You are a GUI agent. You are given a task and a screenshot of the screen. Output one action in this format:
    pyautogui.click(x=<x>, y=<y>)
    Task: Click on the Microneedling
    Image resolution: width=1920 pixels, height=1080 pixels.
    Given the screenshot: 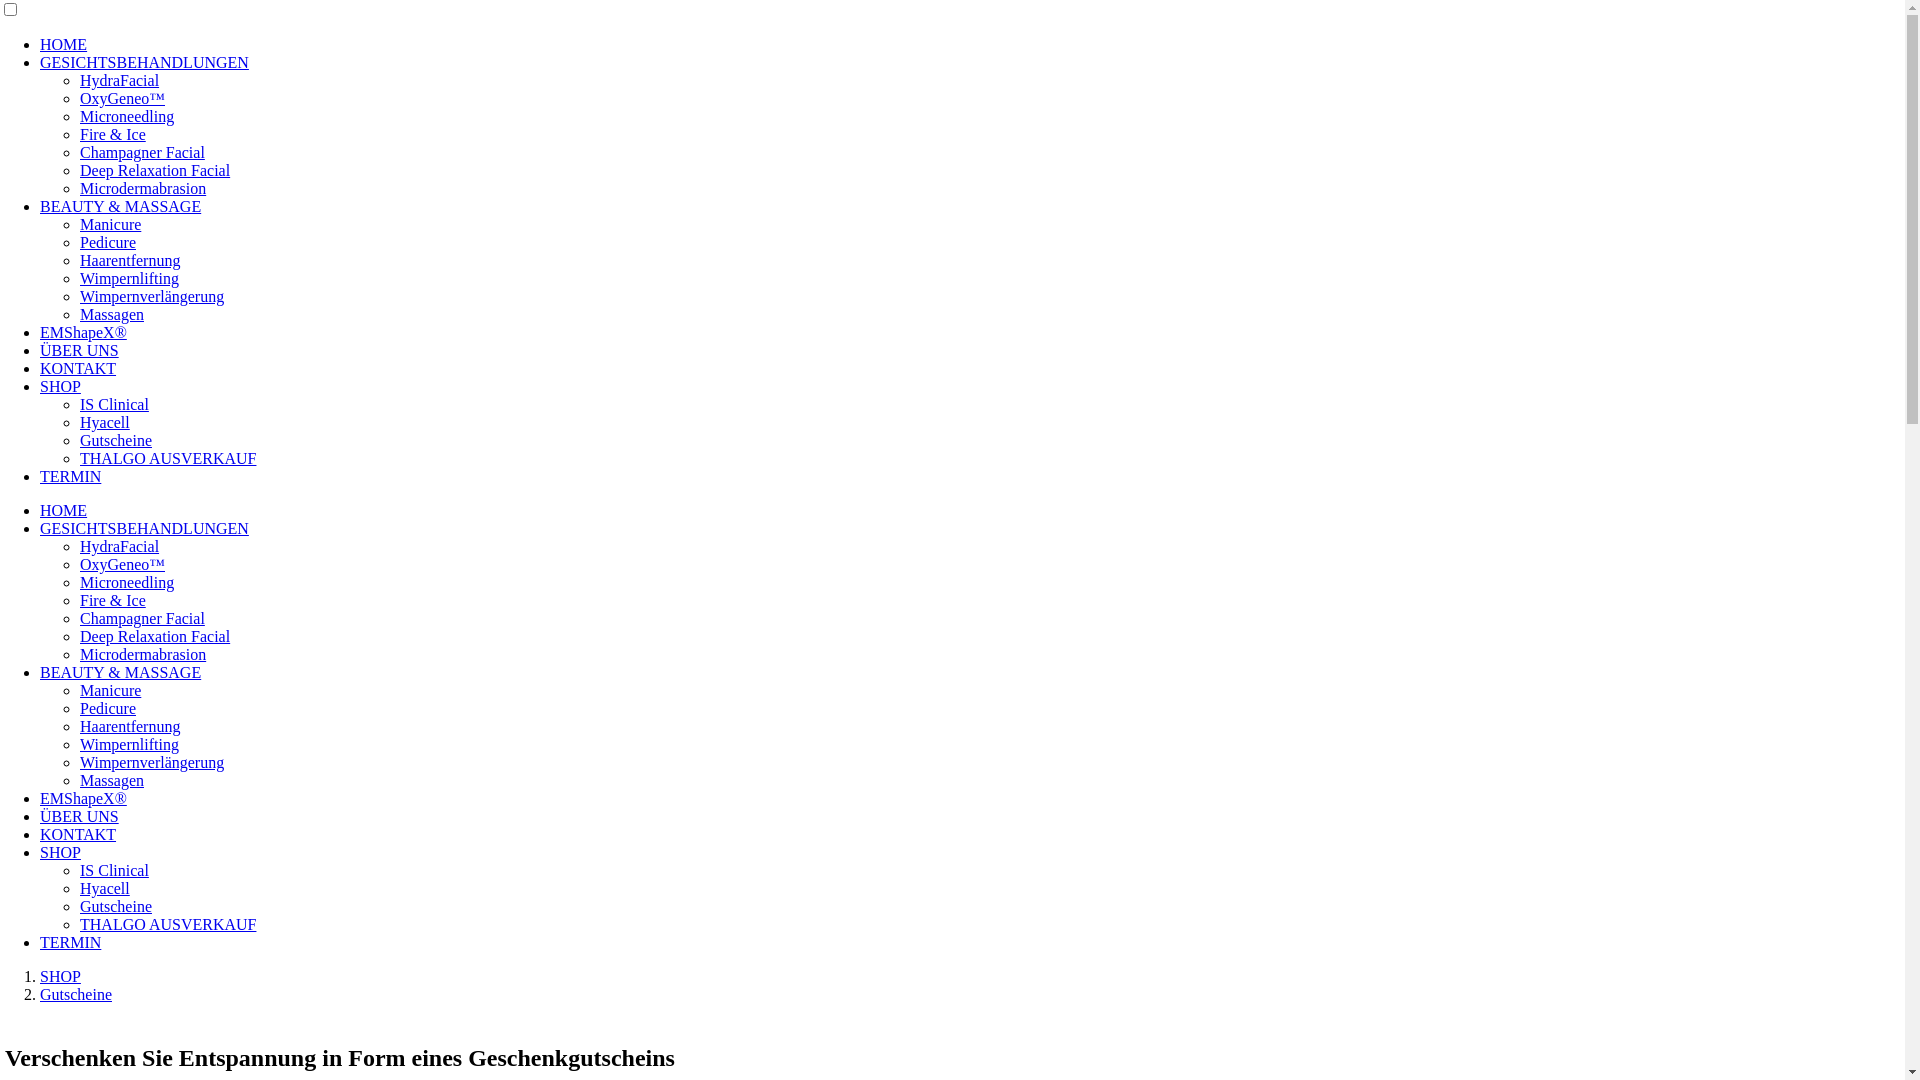 What is the action you would take?
    pyautogui.click(x=127, y=116)
    